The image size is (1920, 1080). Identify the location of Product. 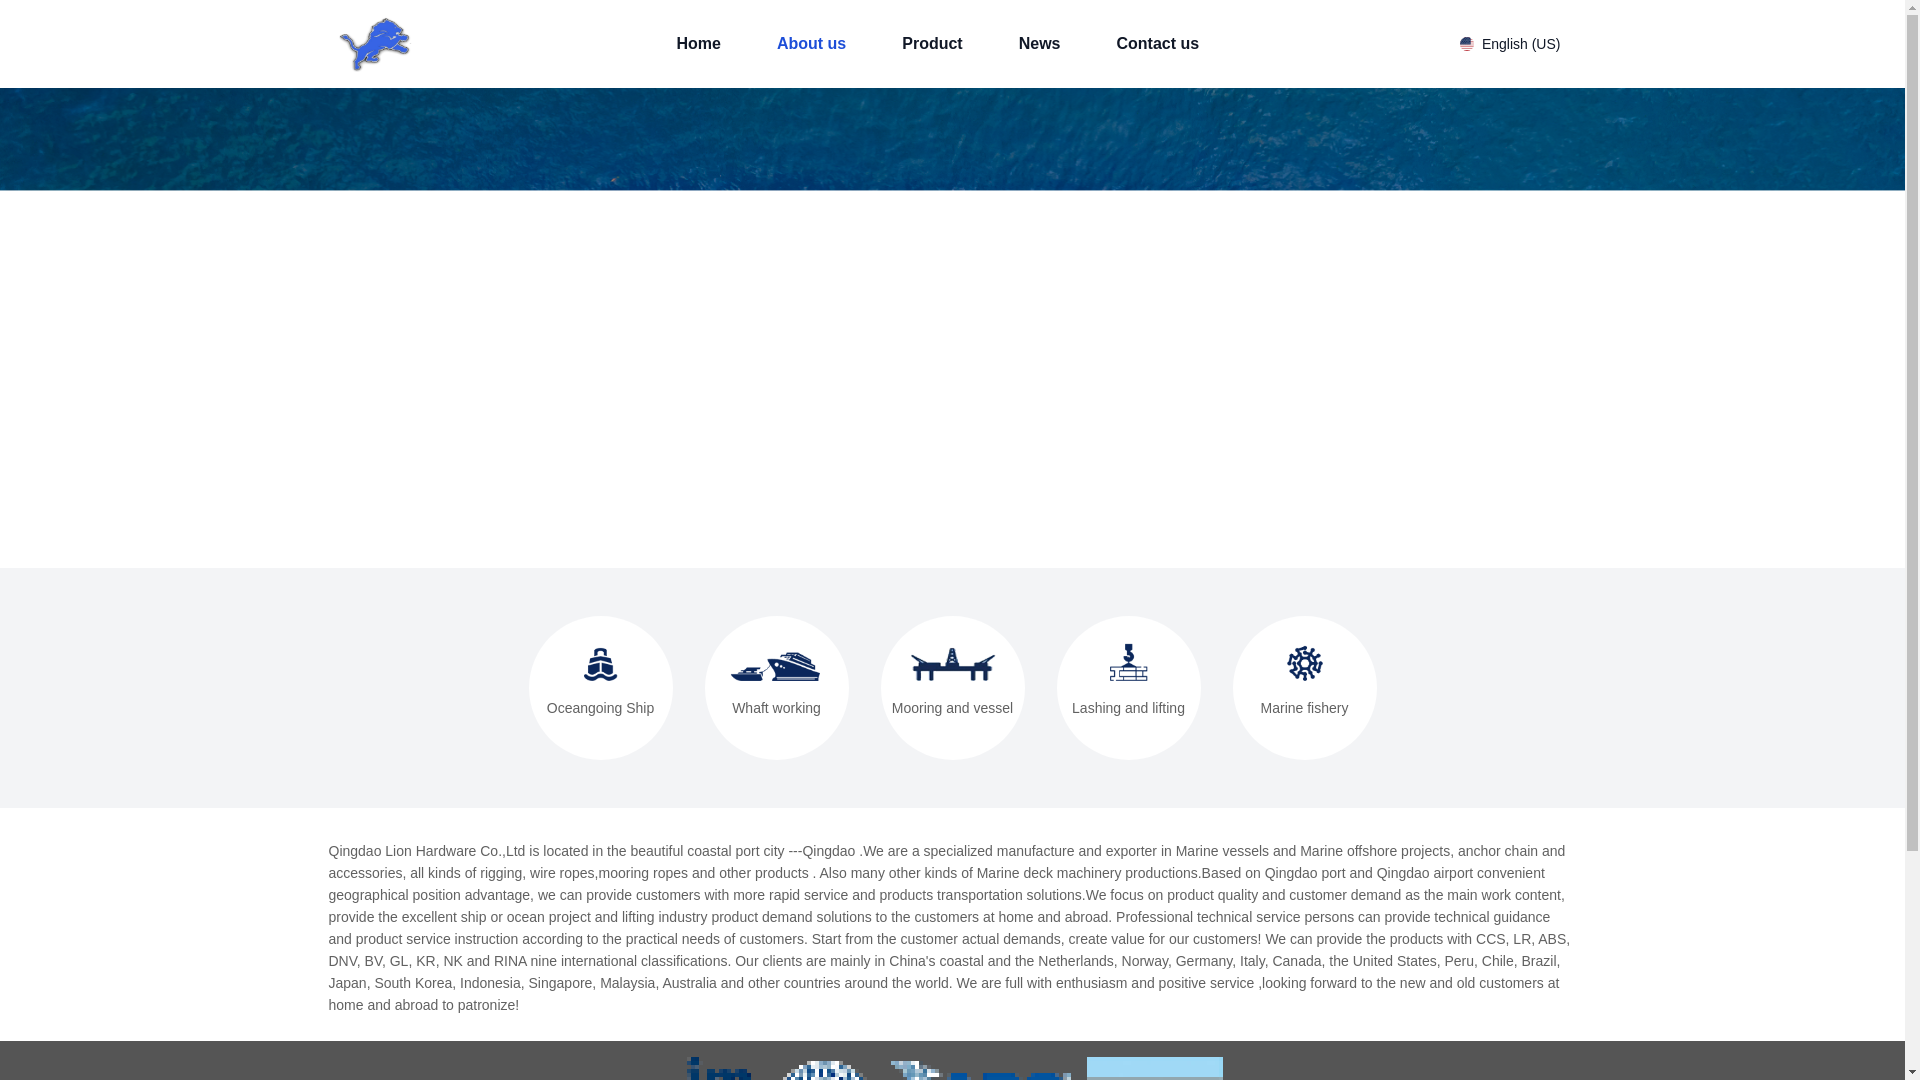
(932, 44).